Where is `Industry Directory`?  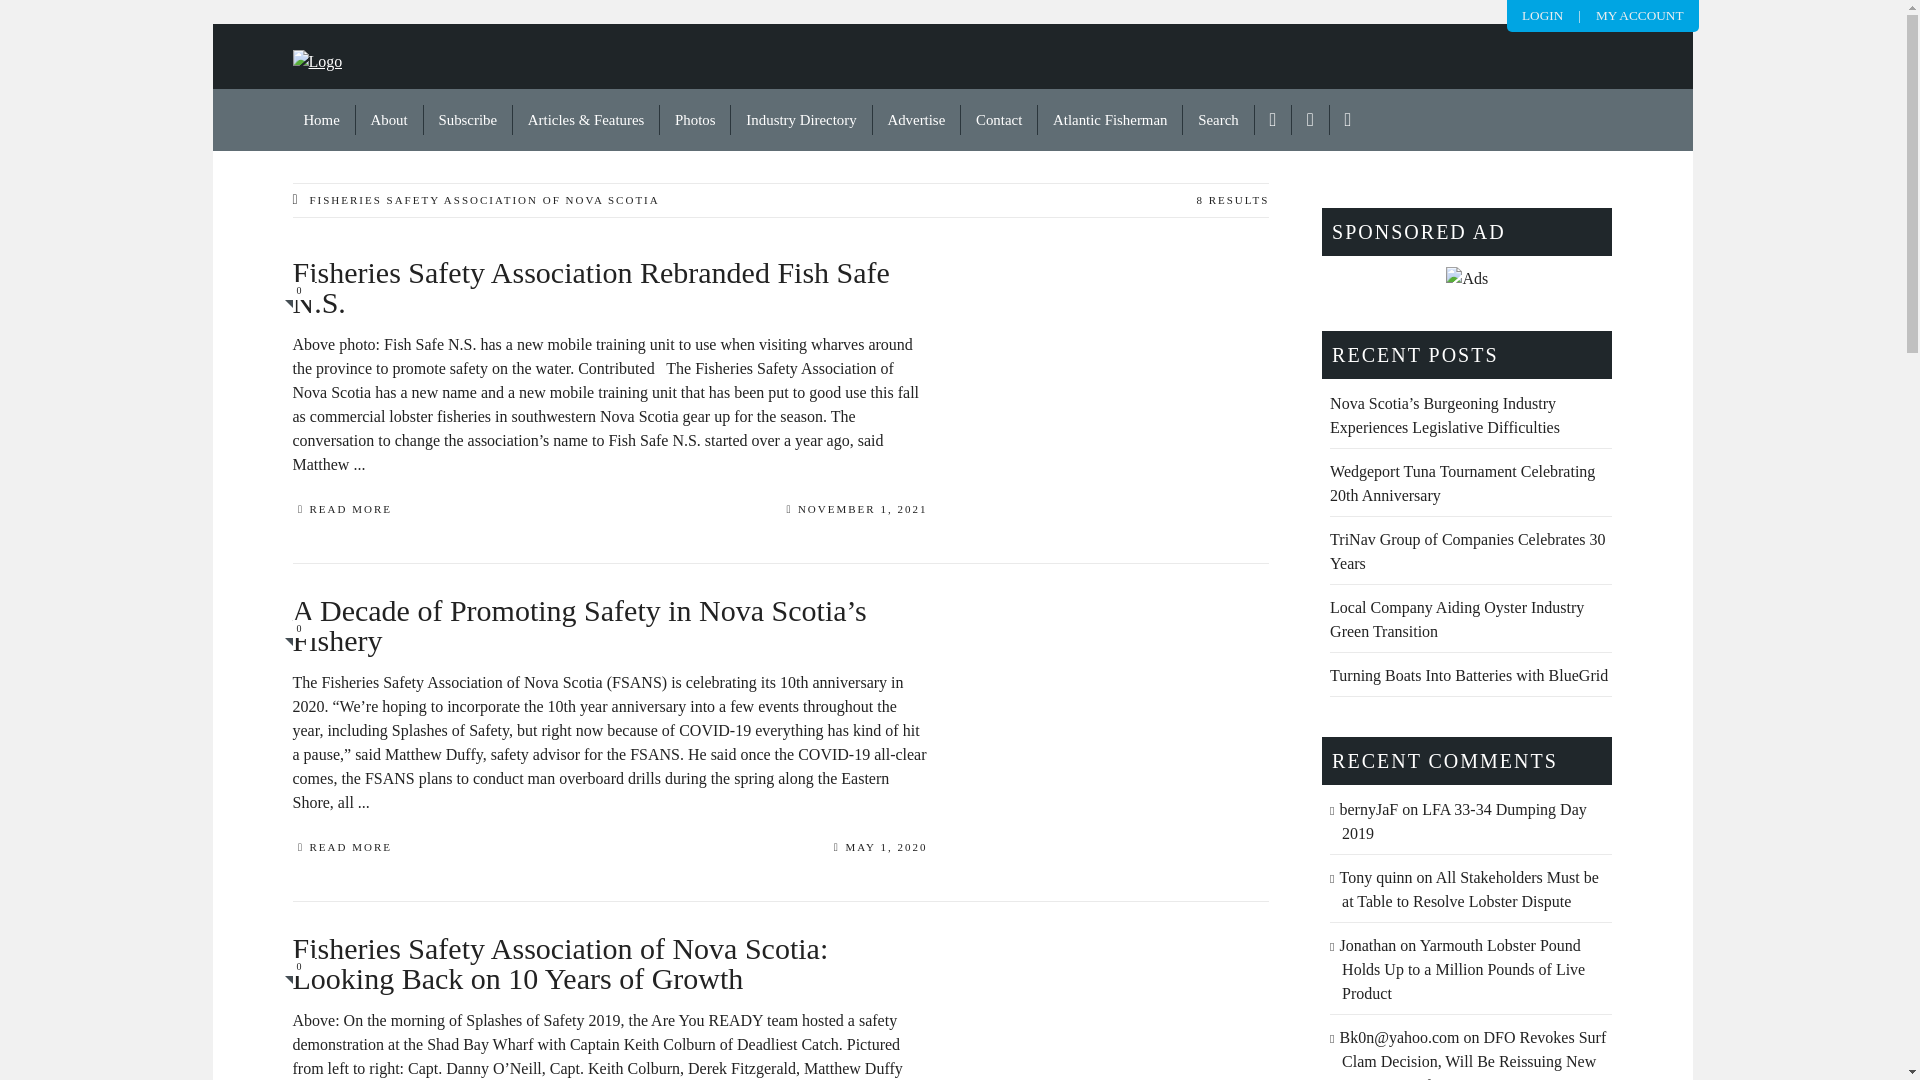
Industry Directory is located at coordinates (801, 120).